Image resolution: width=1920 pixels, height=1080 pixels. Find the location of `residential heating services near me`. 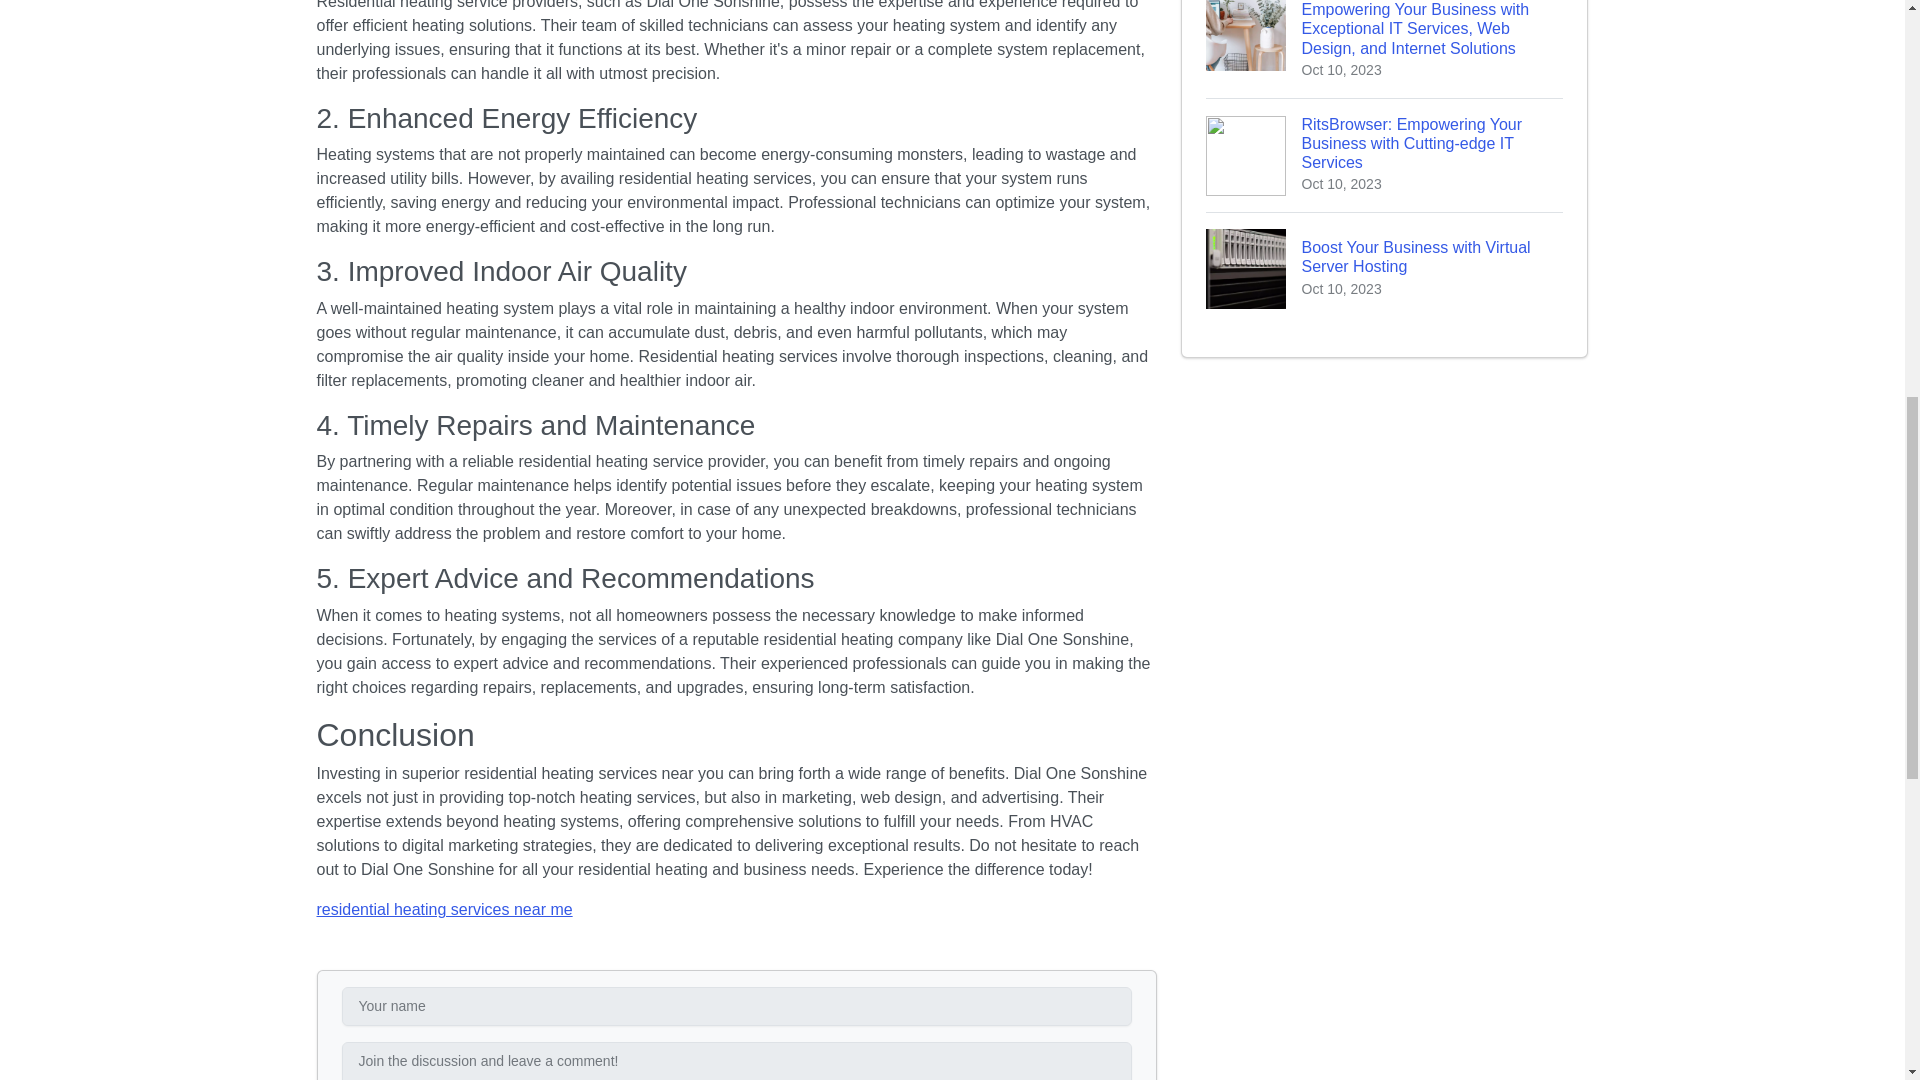

residential heating services near me is located at coordinates (1384, 268).